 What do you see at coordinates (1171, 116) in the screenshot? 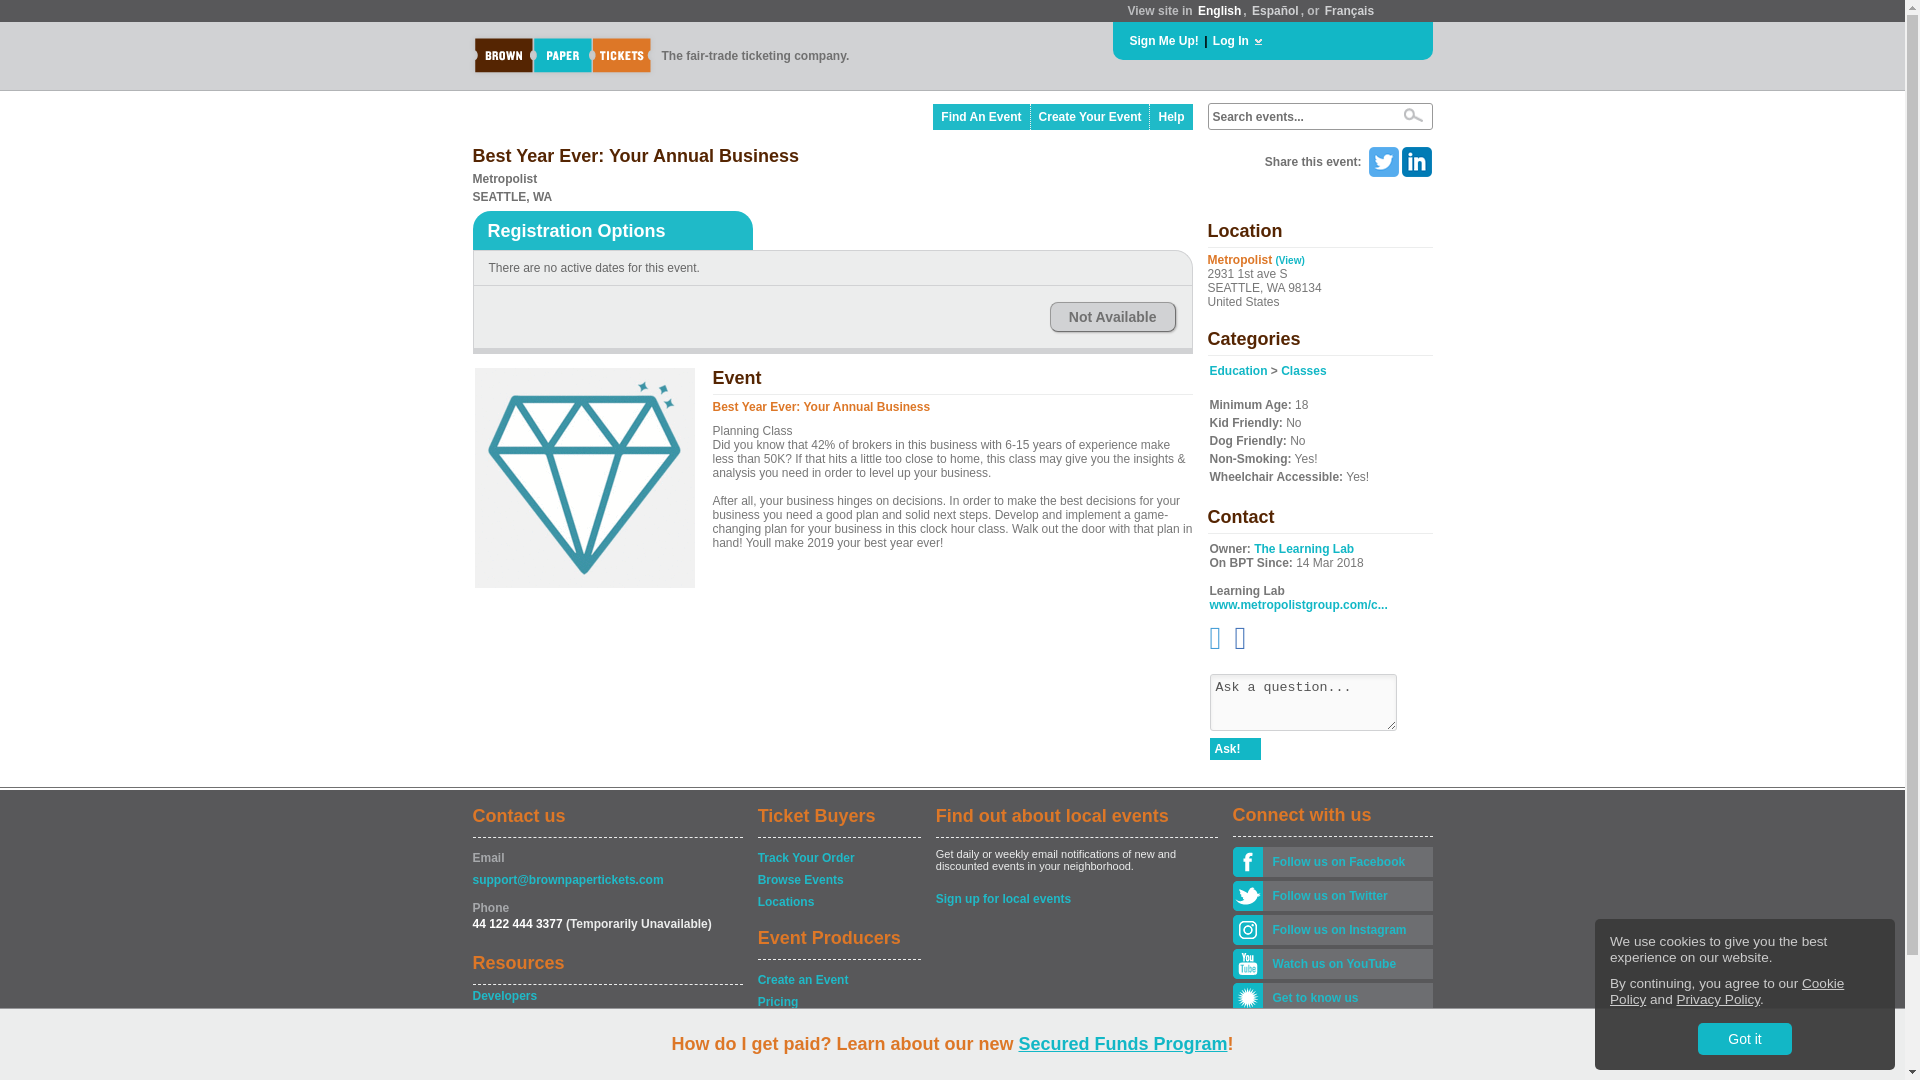
I see `Help` at bounding box center [1171, 116].